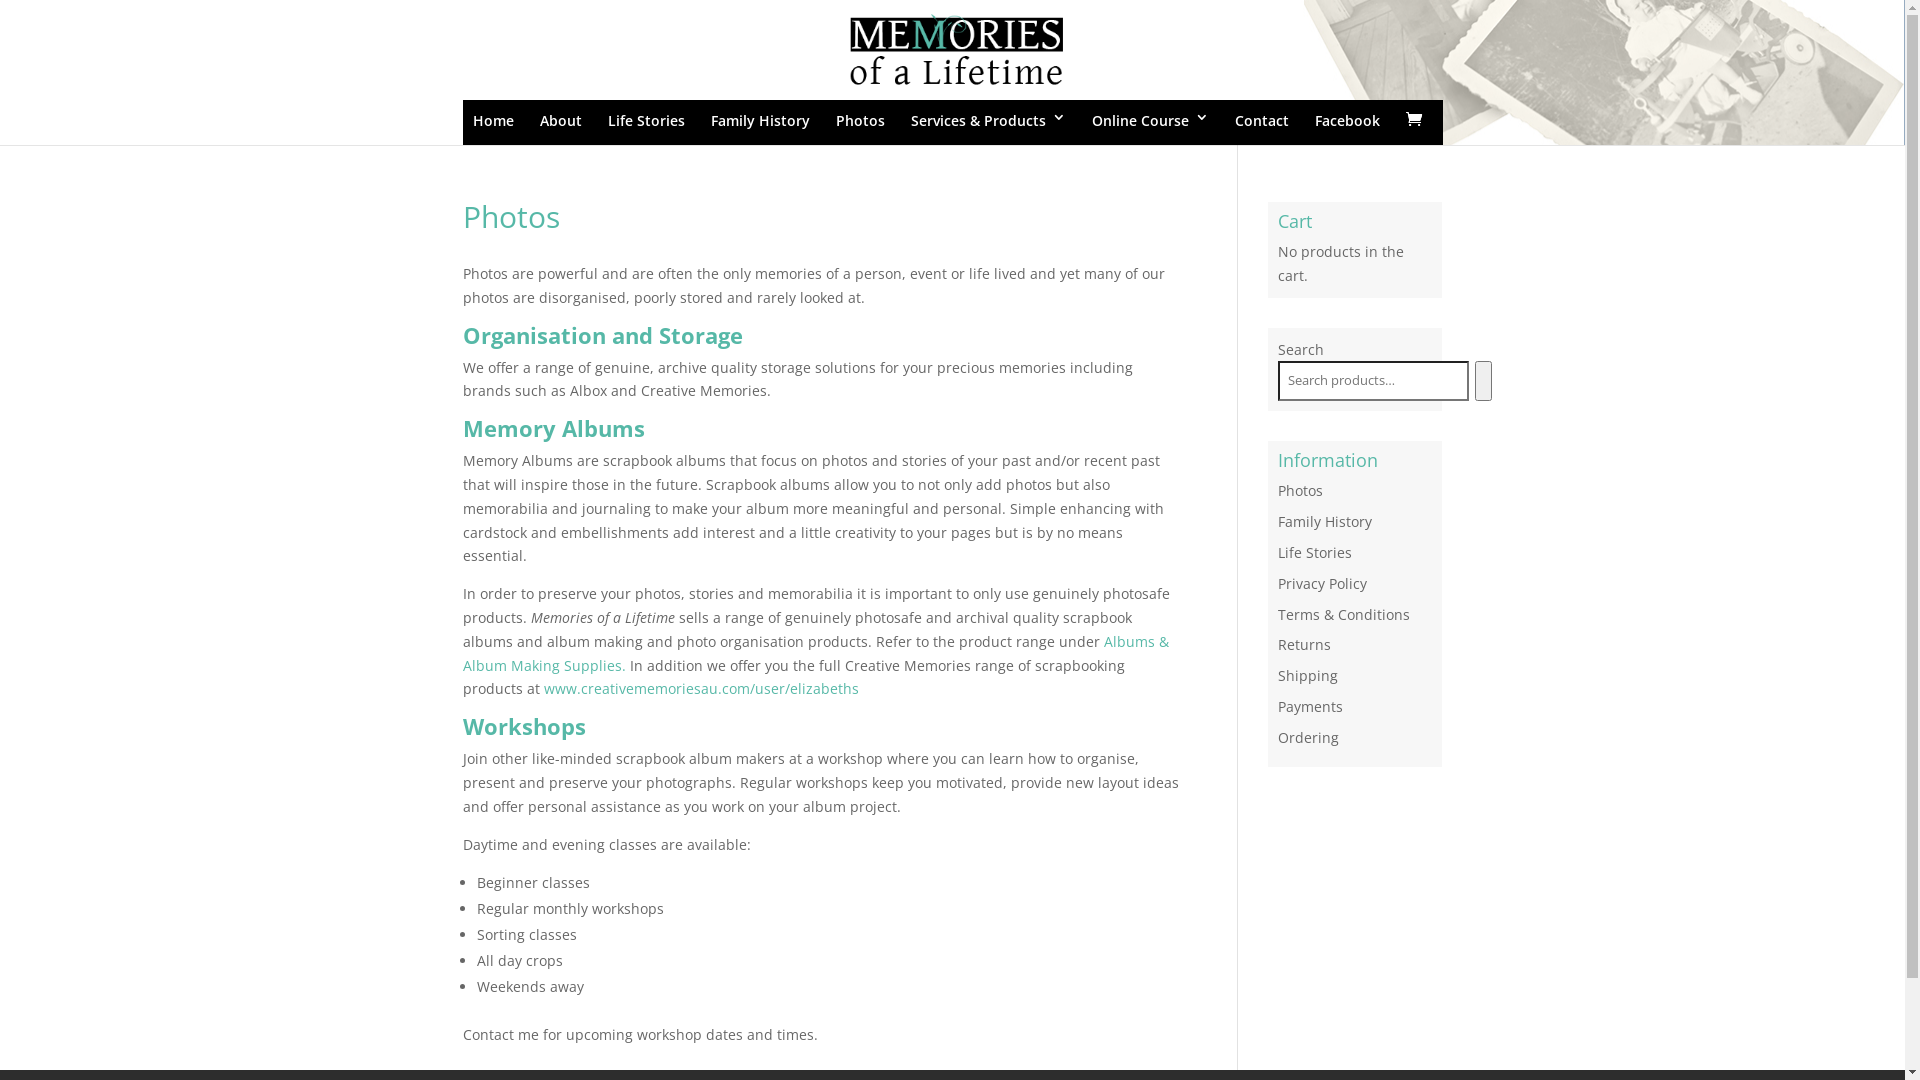 The height and width of the screenshot is (1080, 1920). What do you see at coordinates (561, 122) in the screenshot?
I see `About` at bounding box center [561, 122].